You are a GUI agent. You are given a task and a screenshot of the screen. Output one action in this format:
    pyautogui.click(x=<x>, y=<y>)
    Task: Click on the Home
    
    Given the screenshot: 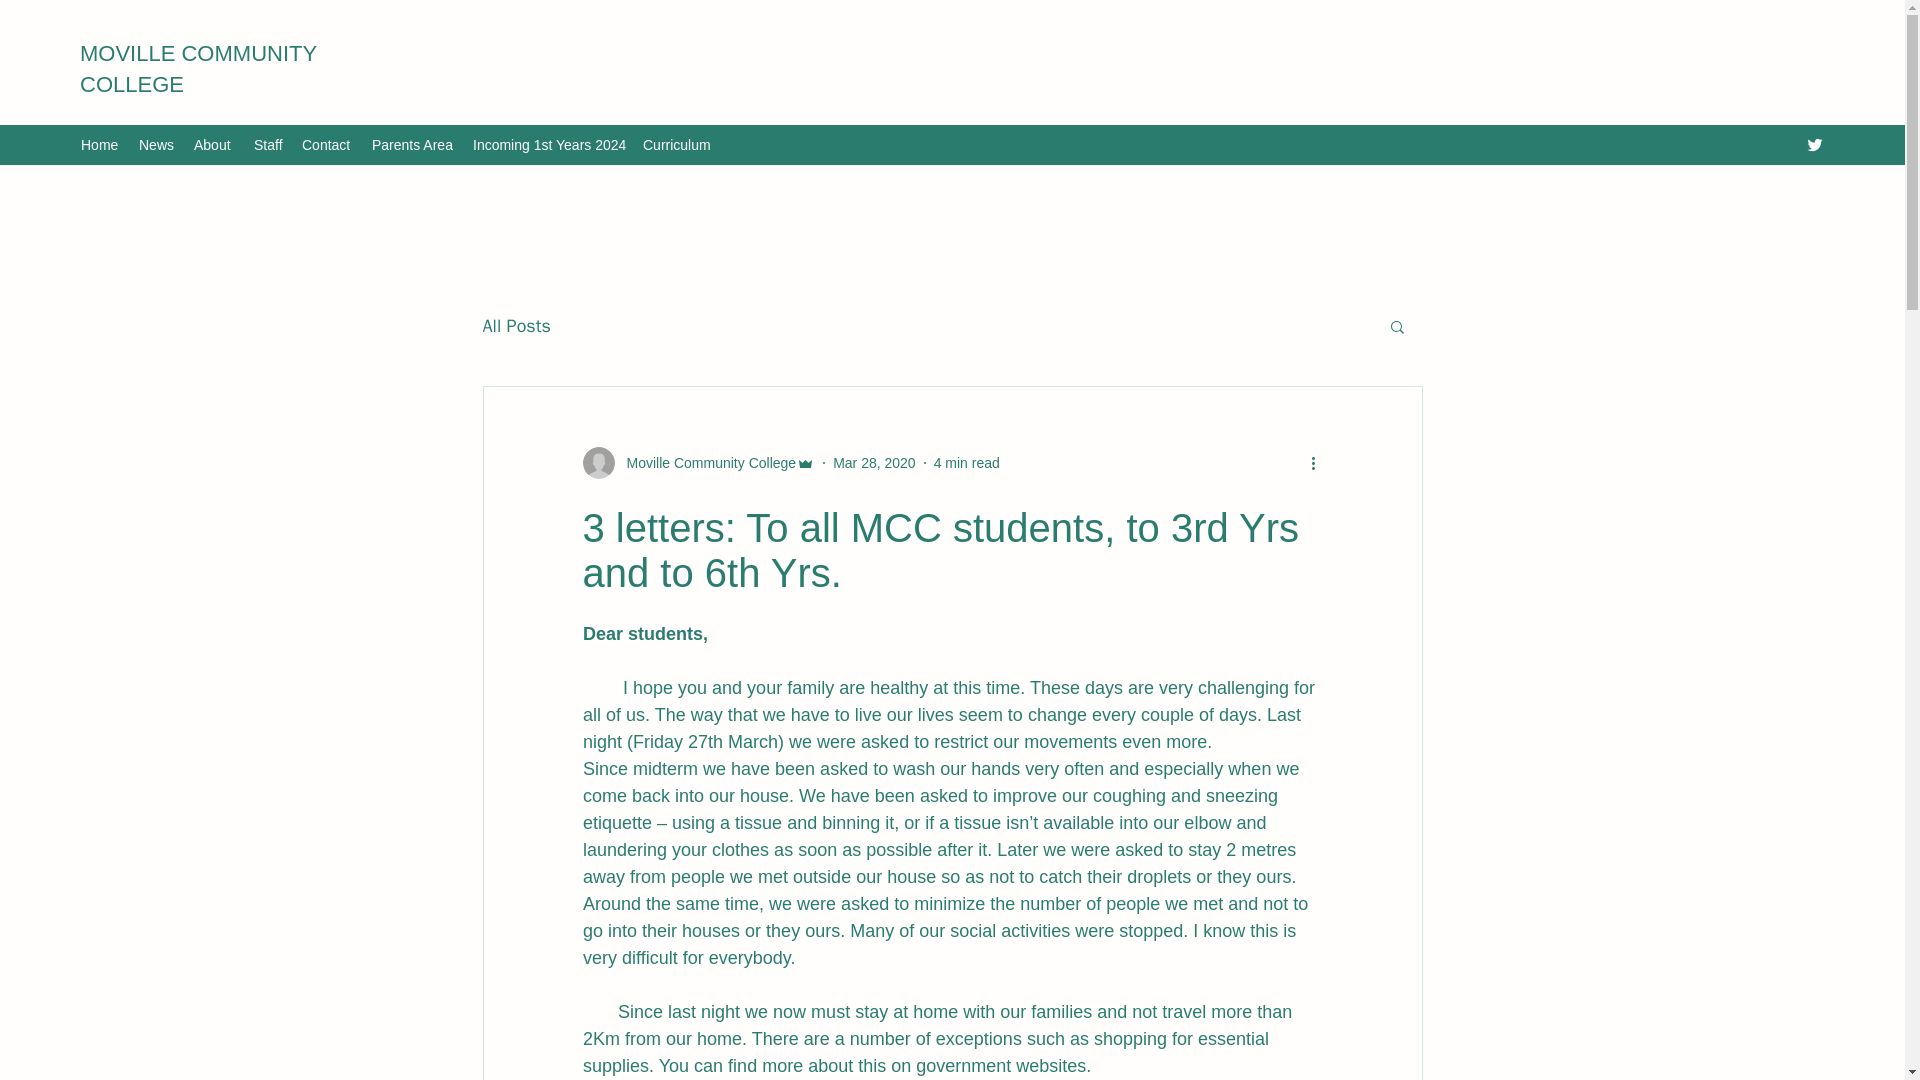 What is the action you would take?
    pyautogui.click(x=100, y=144)
    